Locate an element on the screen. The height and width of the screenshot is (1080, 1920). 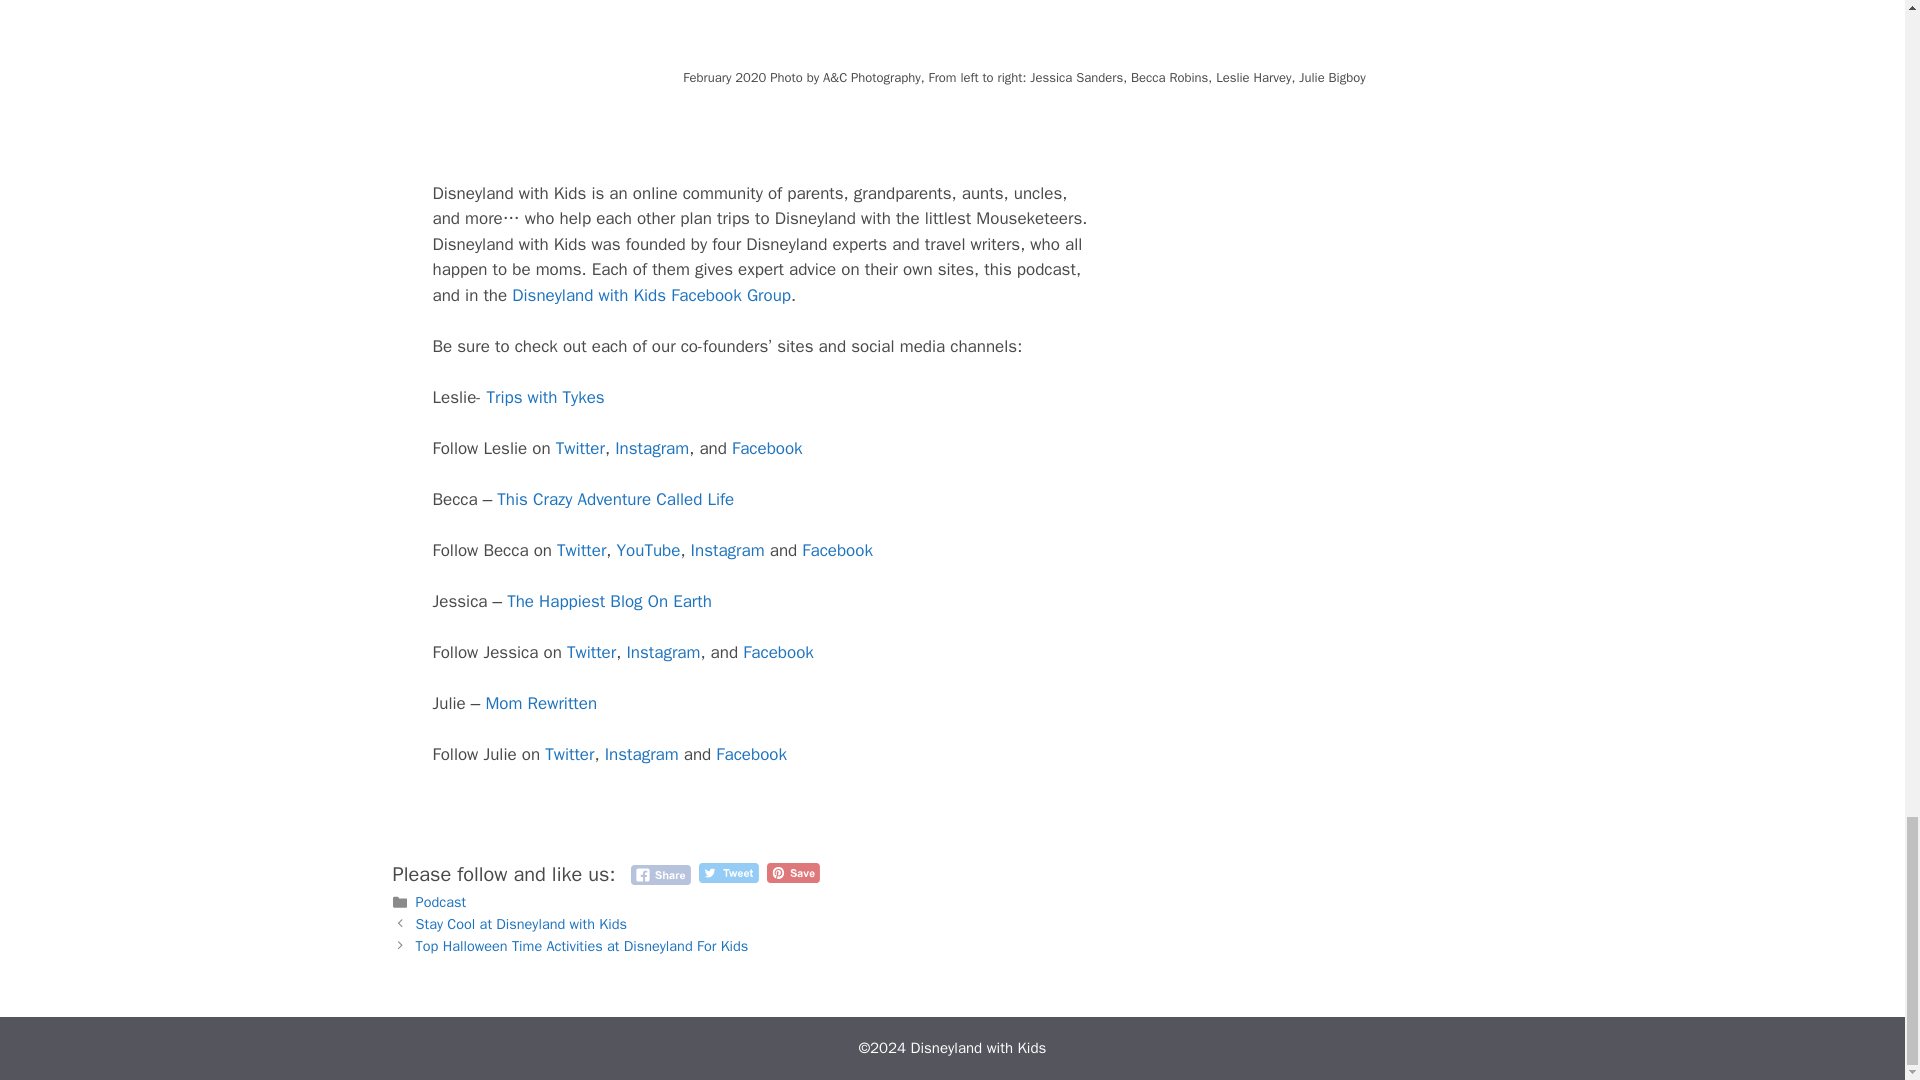
Next is located at coordinates (582, 946).